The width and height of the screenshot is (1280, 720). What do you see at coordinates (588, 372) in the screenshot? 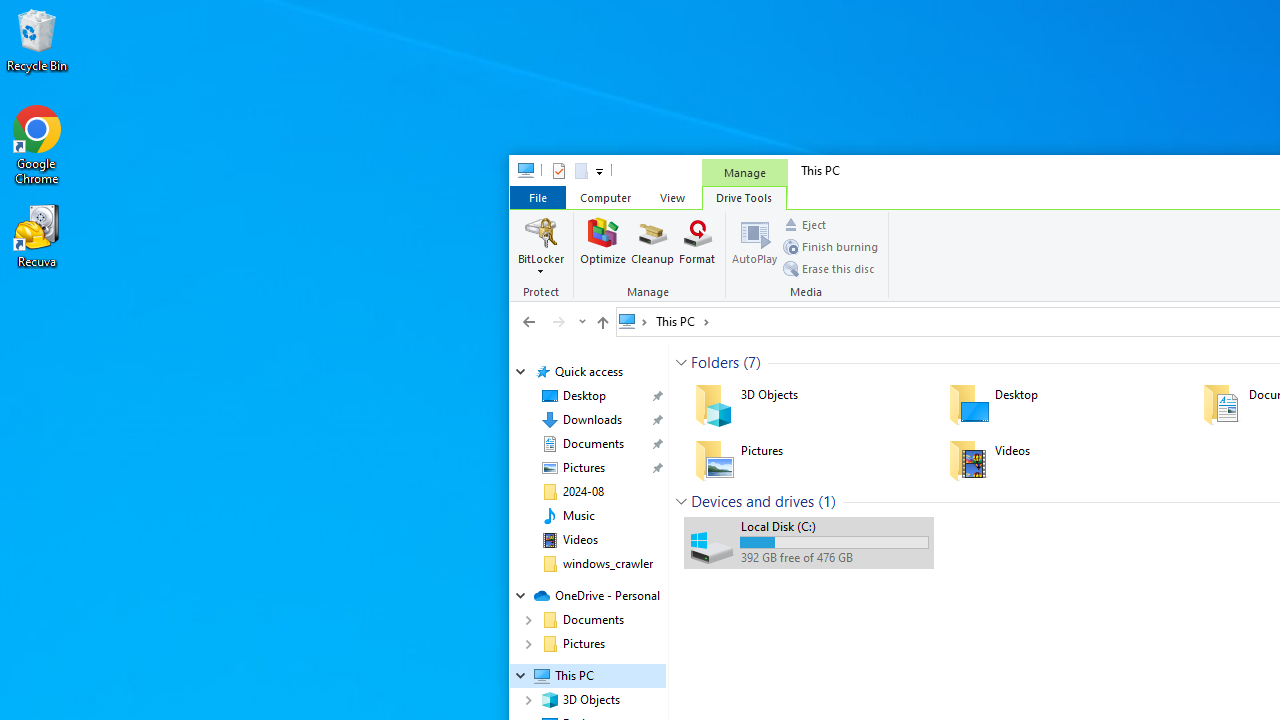
I see `Quick access` at bounding box center [588, 372].